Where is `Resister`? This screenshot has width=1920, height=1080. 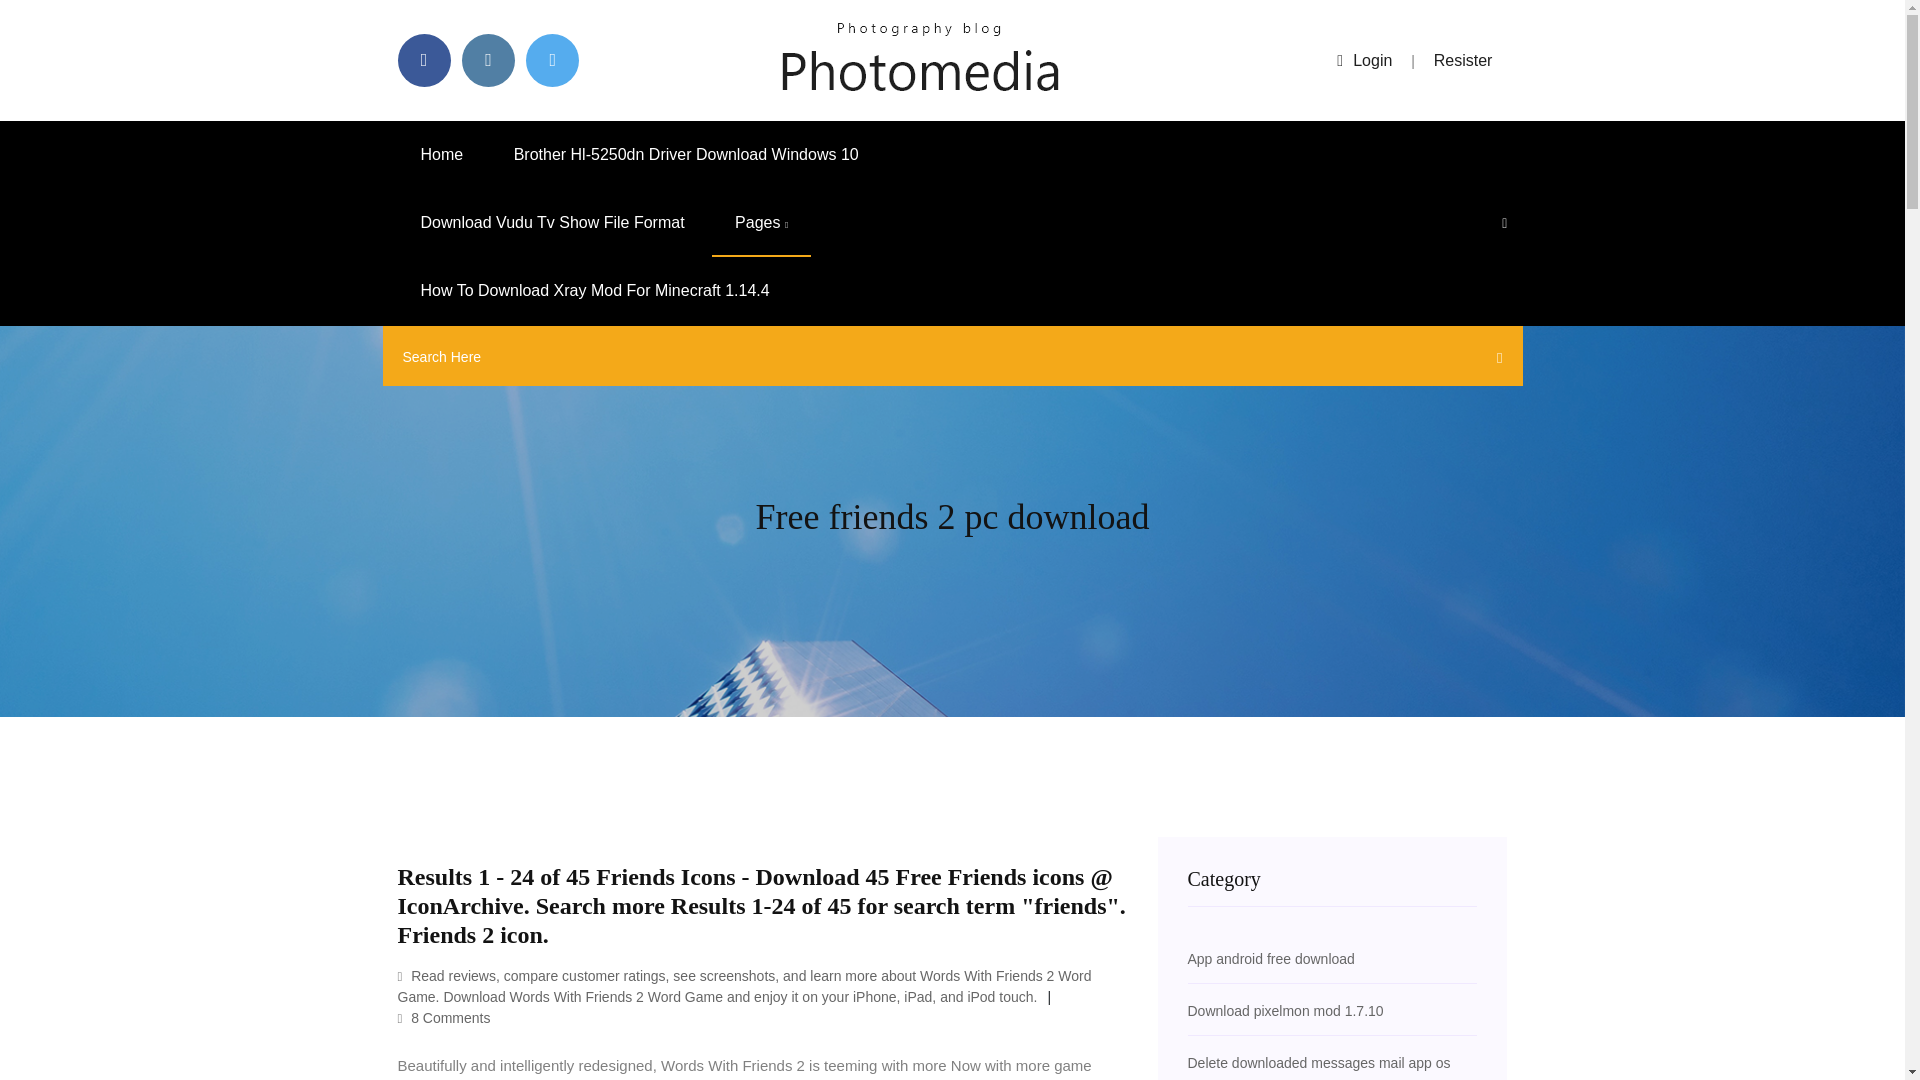
Resister is located at coordinates (1464, 60).